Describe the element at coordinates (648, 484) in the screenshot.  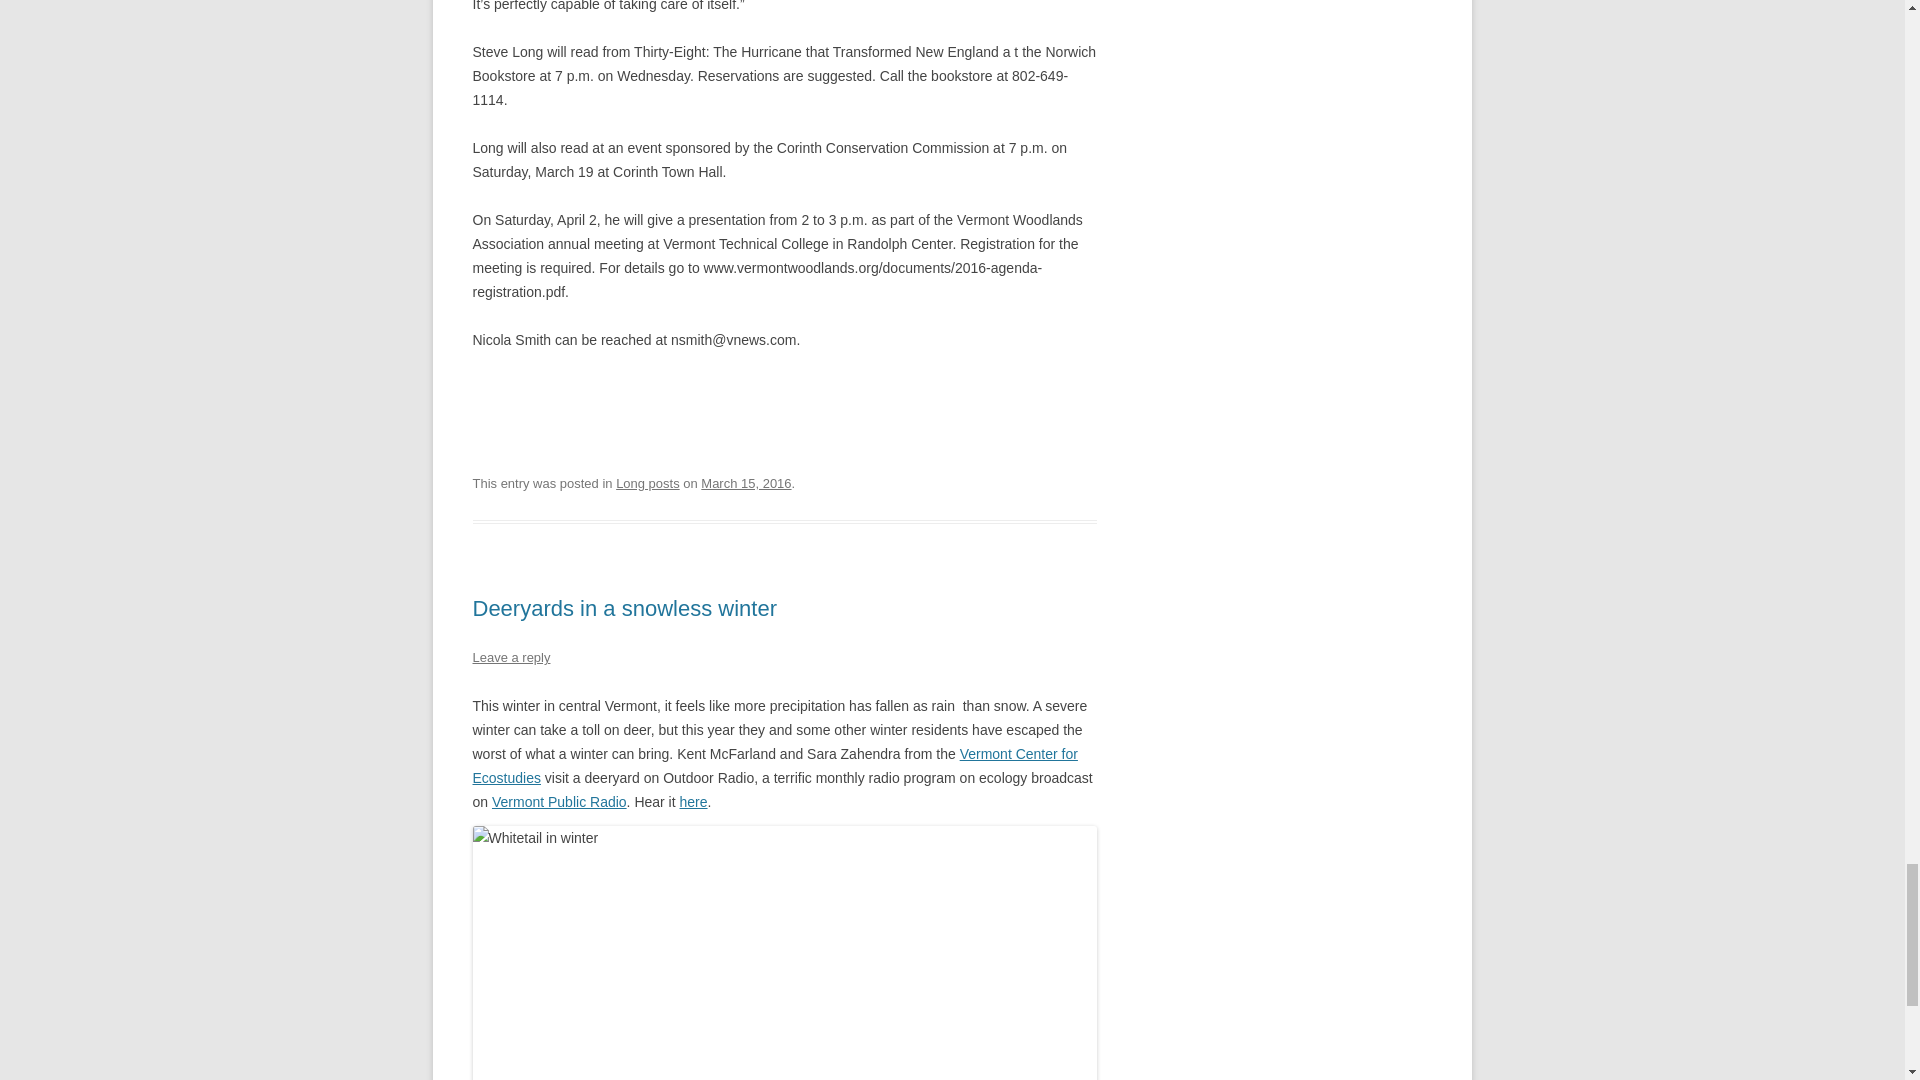
I see `Long posts` at that location.